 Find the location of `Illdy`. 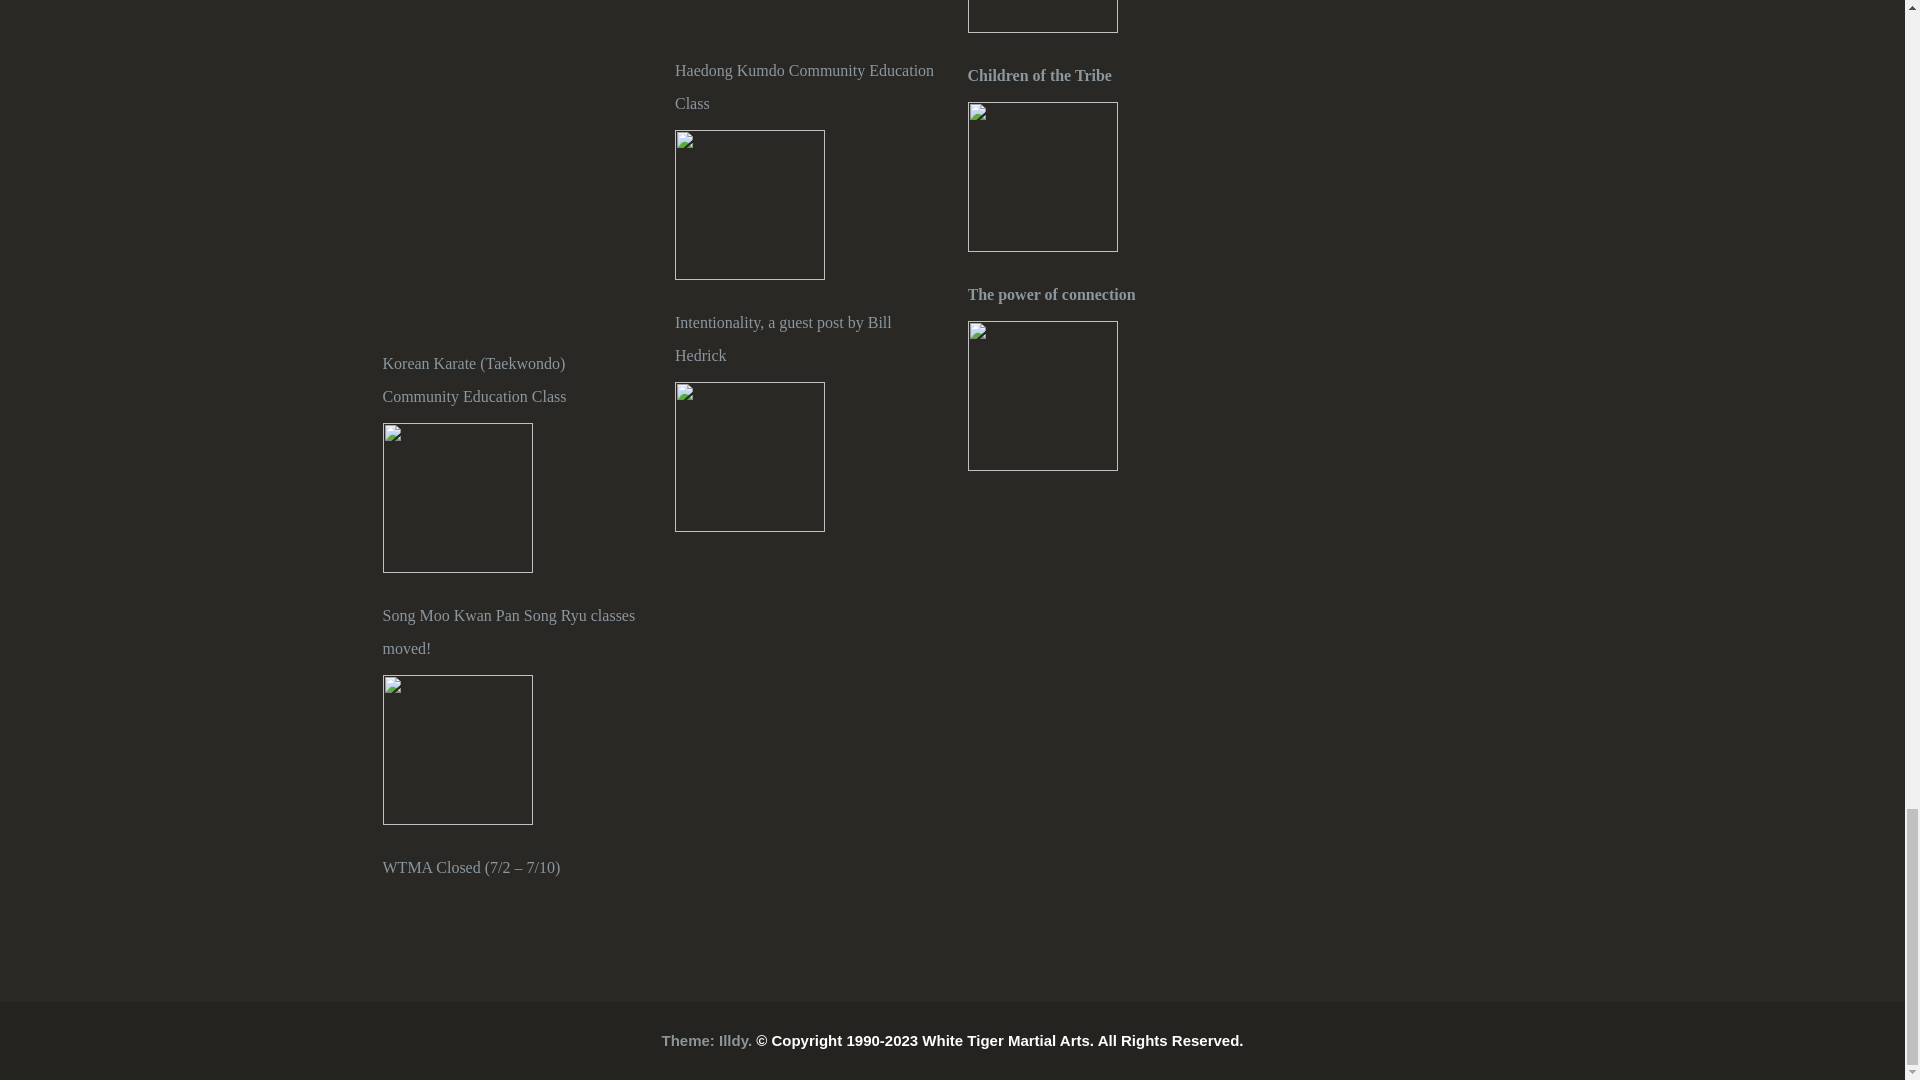

Illdy is located at coordinates (733, 1040).